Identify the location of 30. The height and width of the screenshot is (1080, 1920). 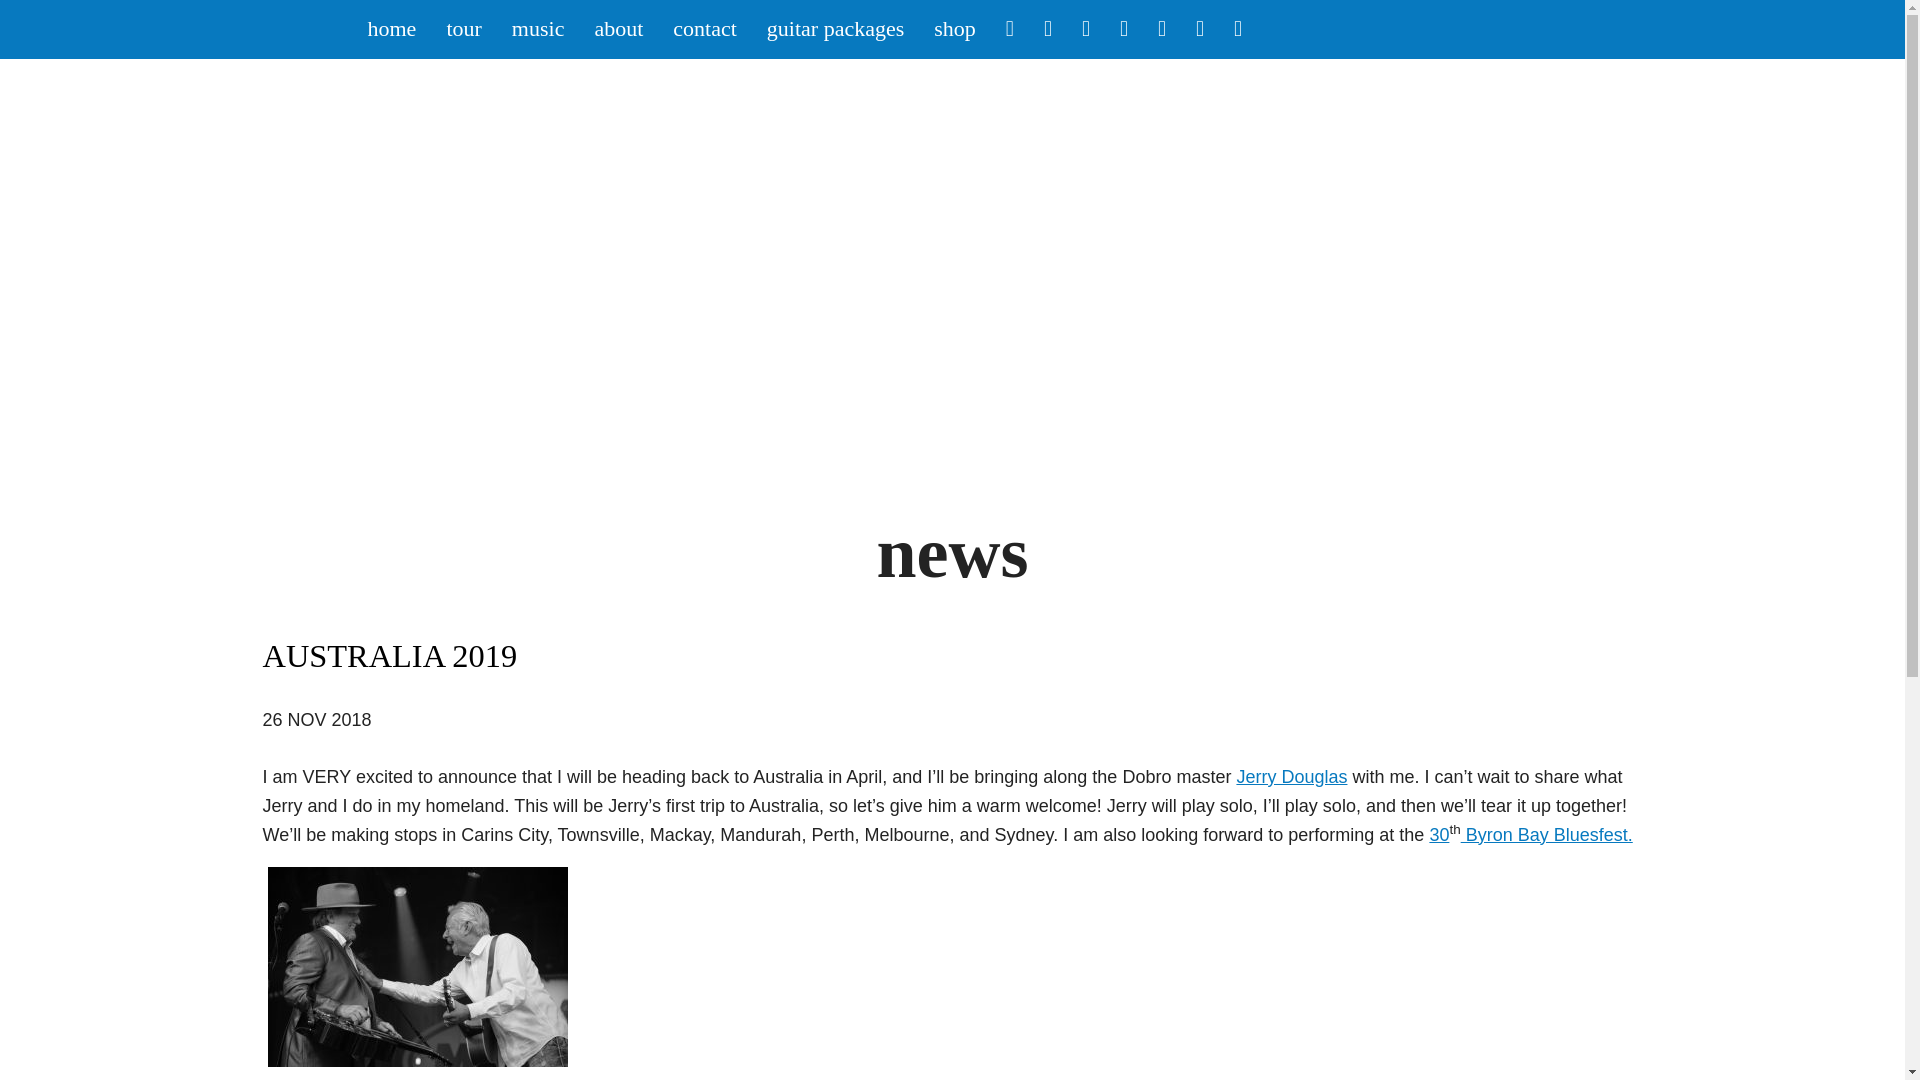
(1438, 834).